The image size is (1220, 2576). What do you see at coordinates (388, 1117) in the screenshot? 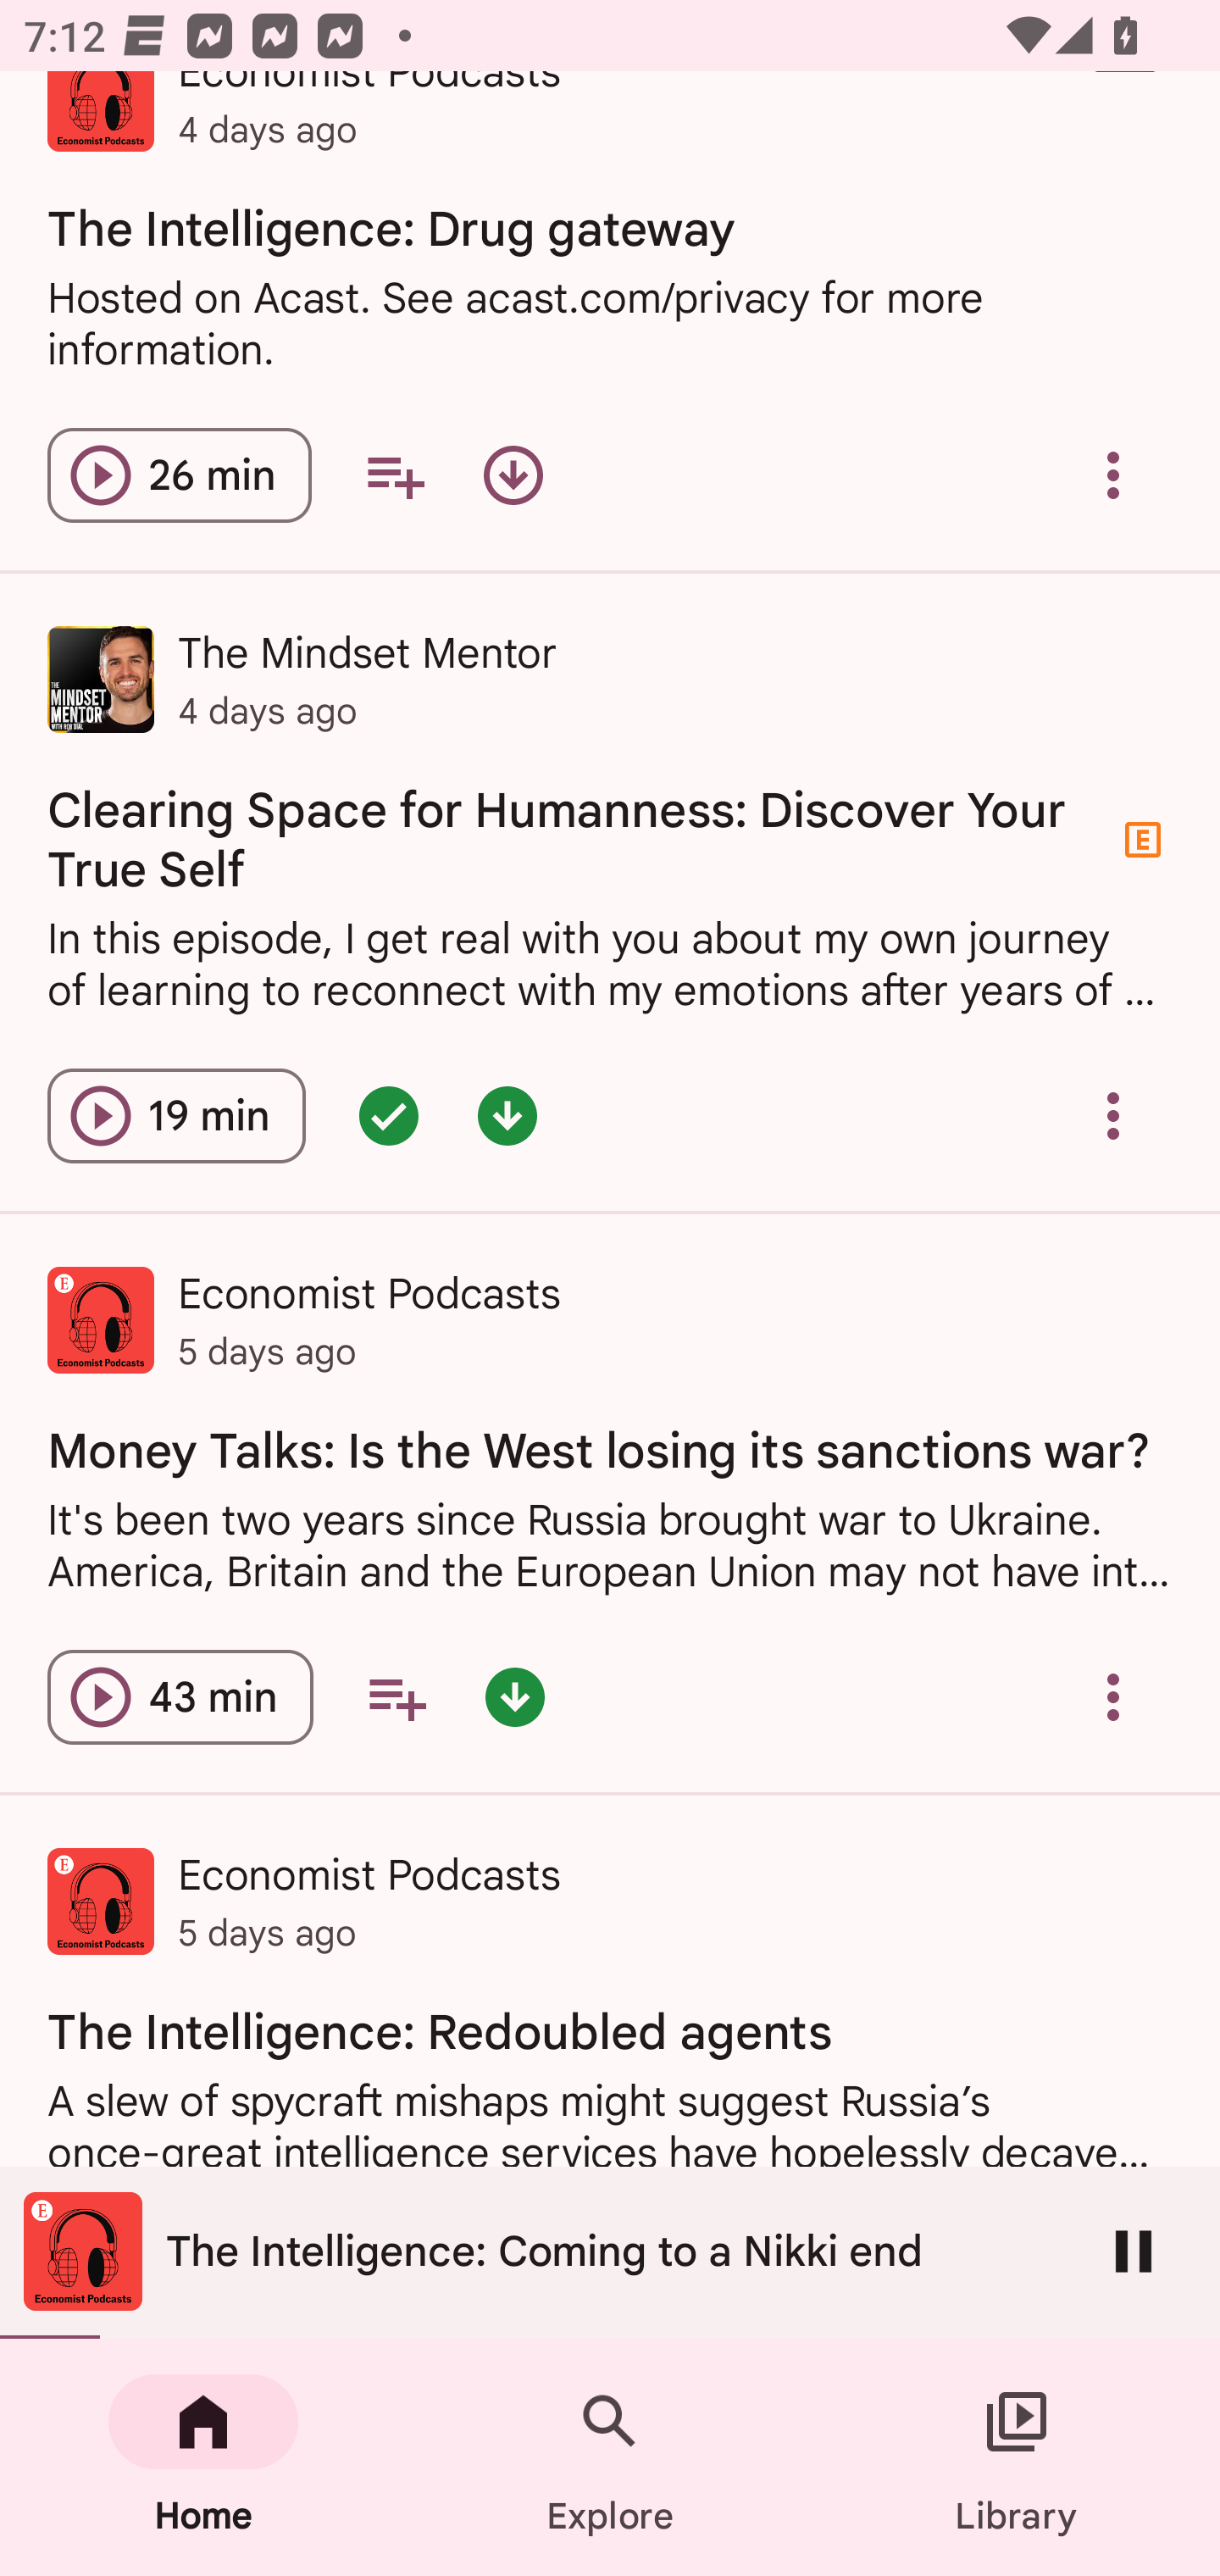
I see `Episode queued - double tap for options` at bounding box center [388, 1117].